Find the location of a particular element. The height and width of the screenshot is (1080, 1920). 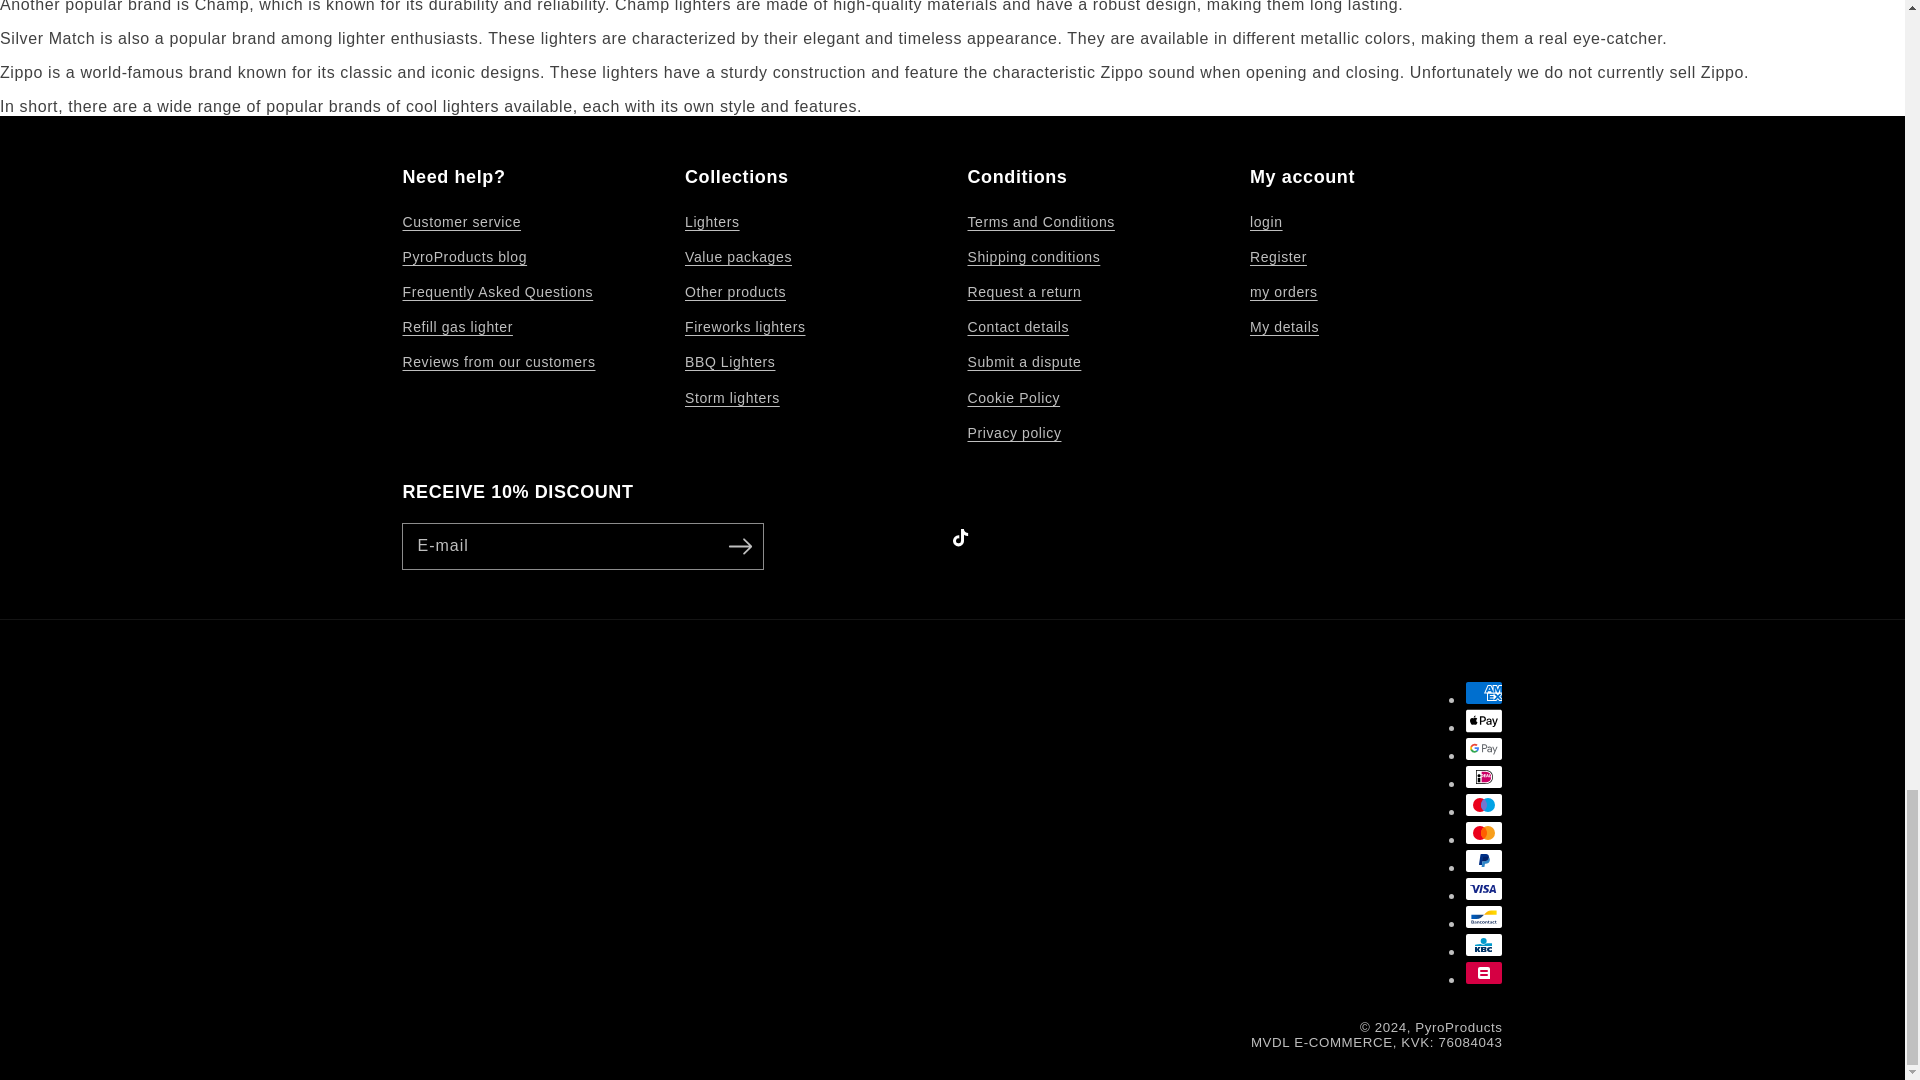

Maestro is located at coordinates (1482, 804).